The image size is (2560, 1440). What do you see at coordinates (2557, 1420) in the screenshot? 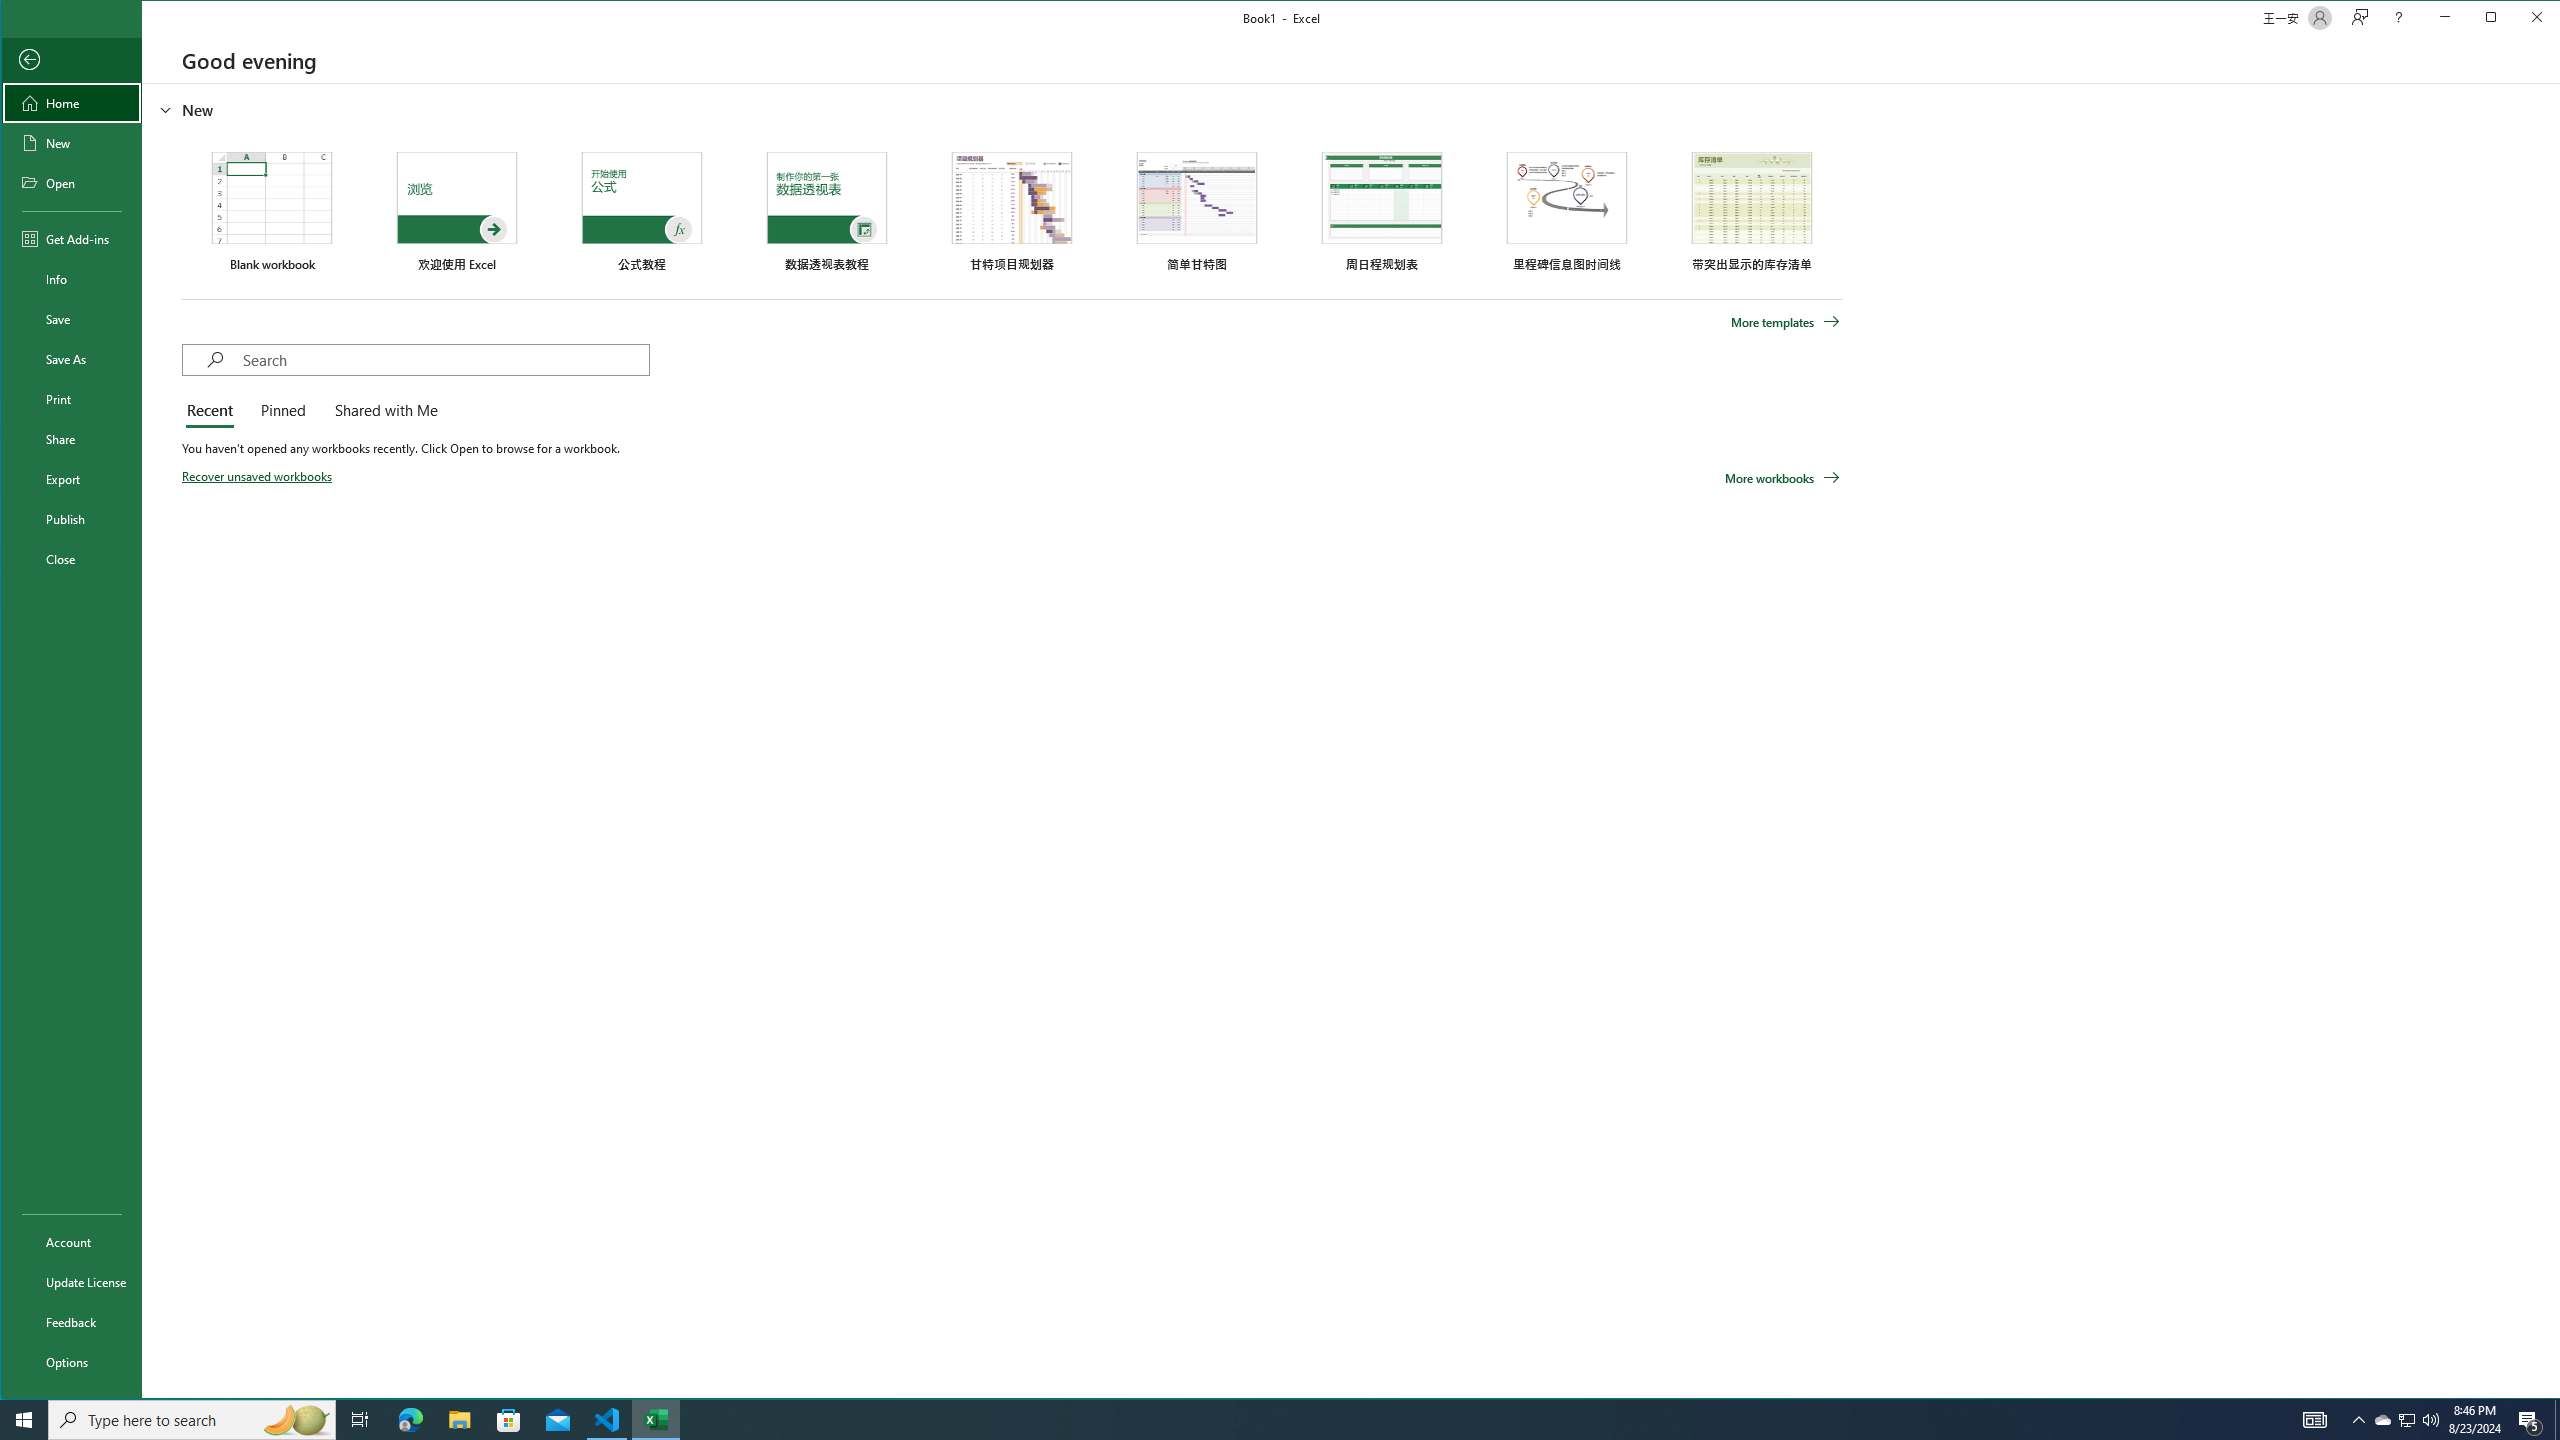
I see `Show desktop` at bounding box center [2557, 1420].